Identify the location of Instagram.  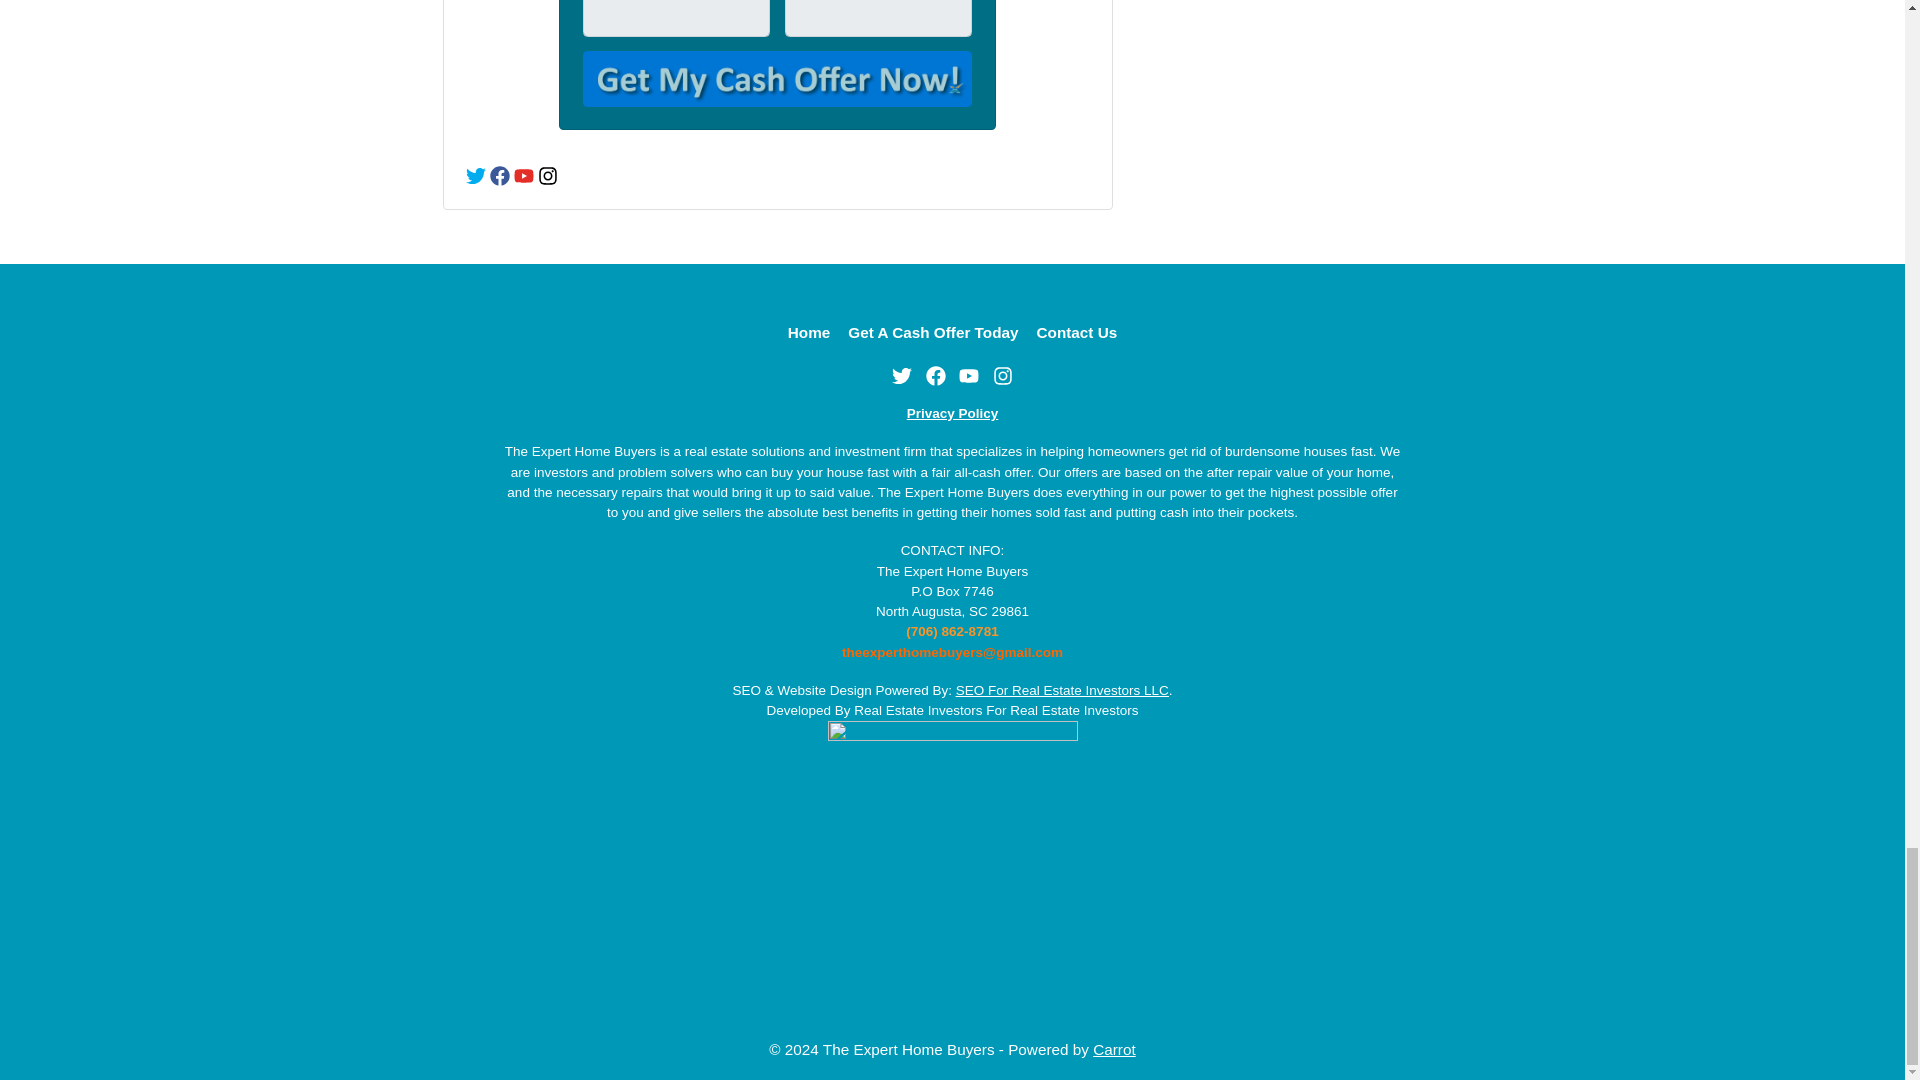
(548, 176).